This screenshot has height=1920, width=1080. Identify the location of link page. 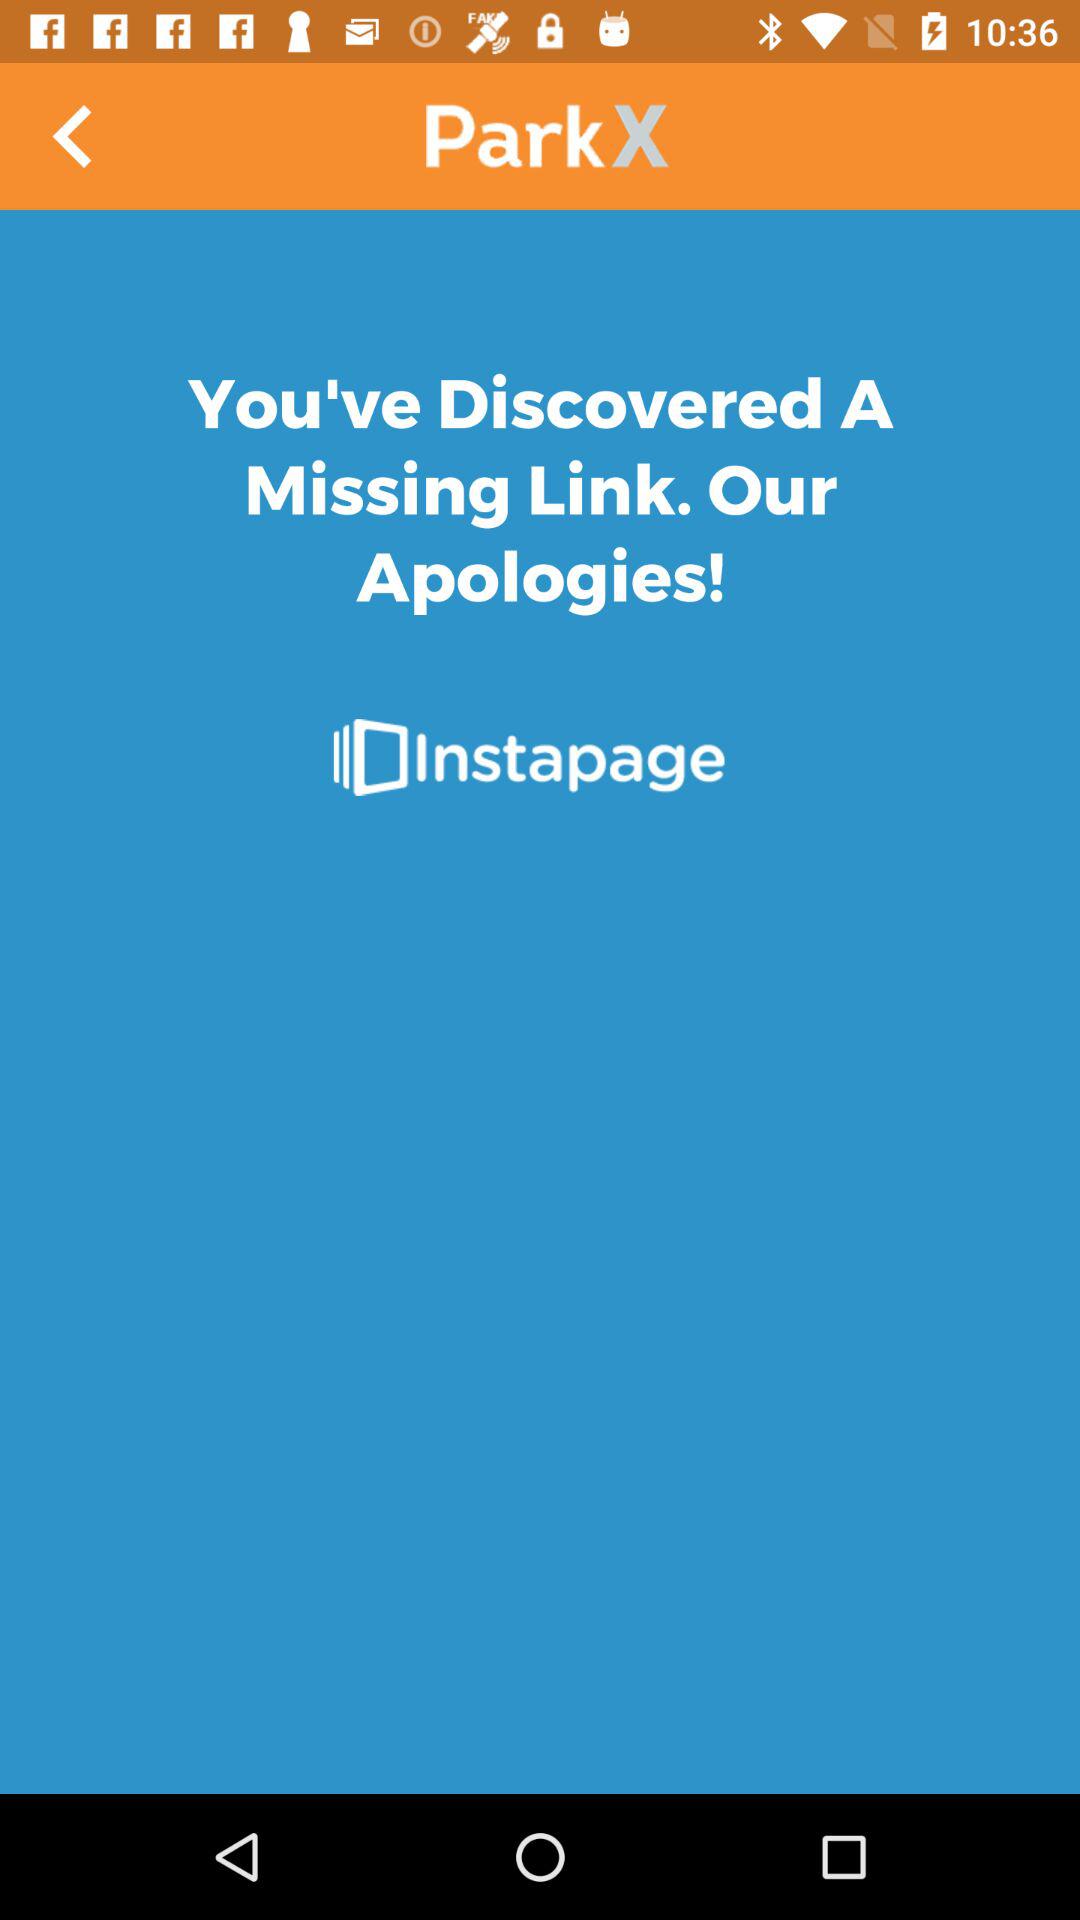
(540, 1002).